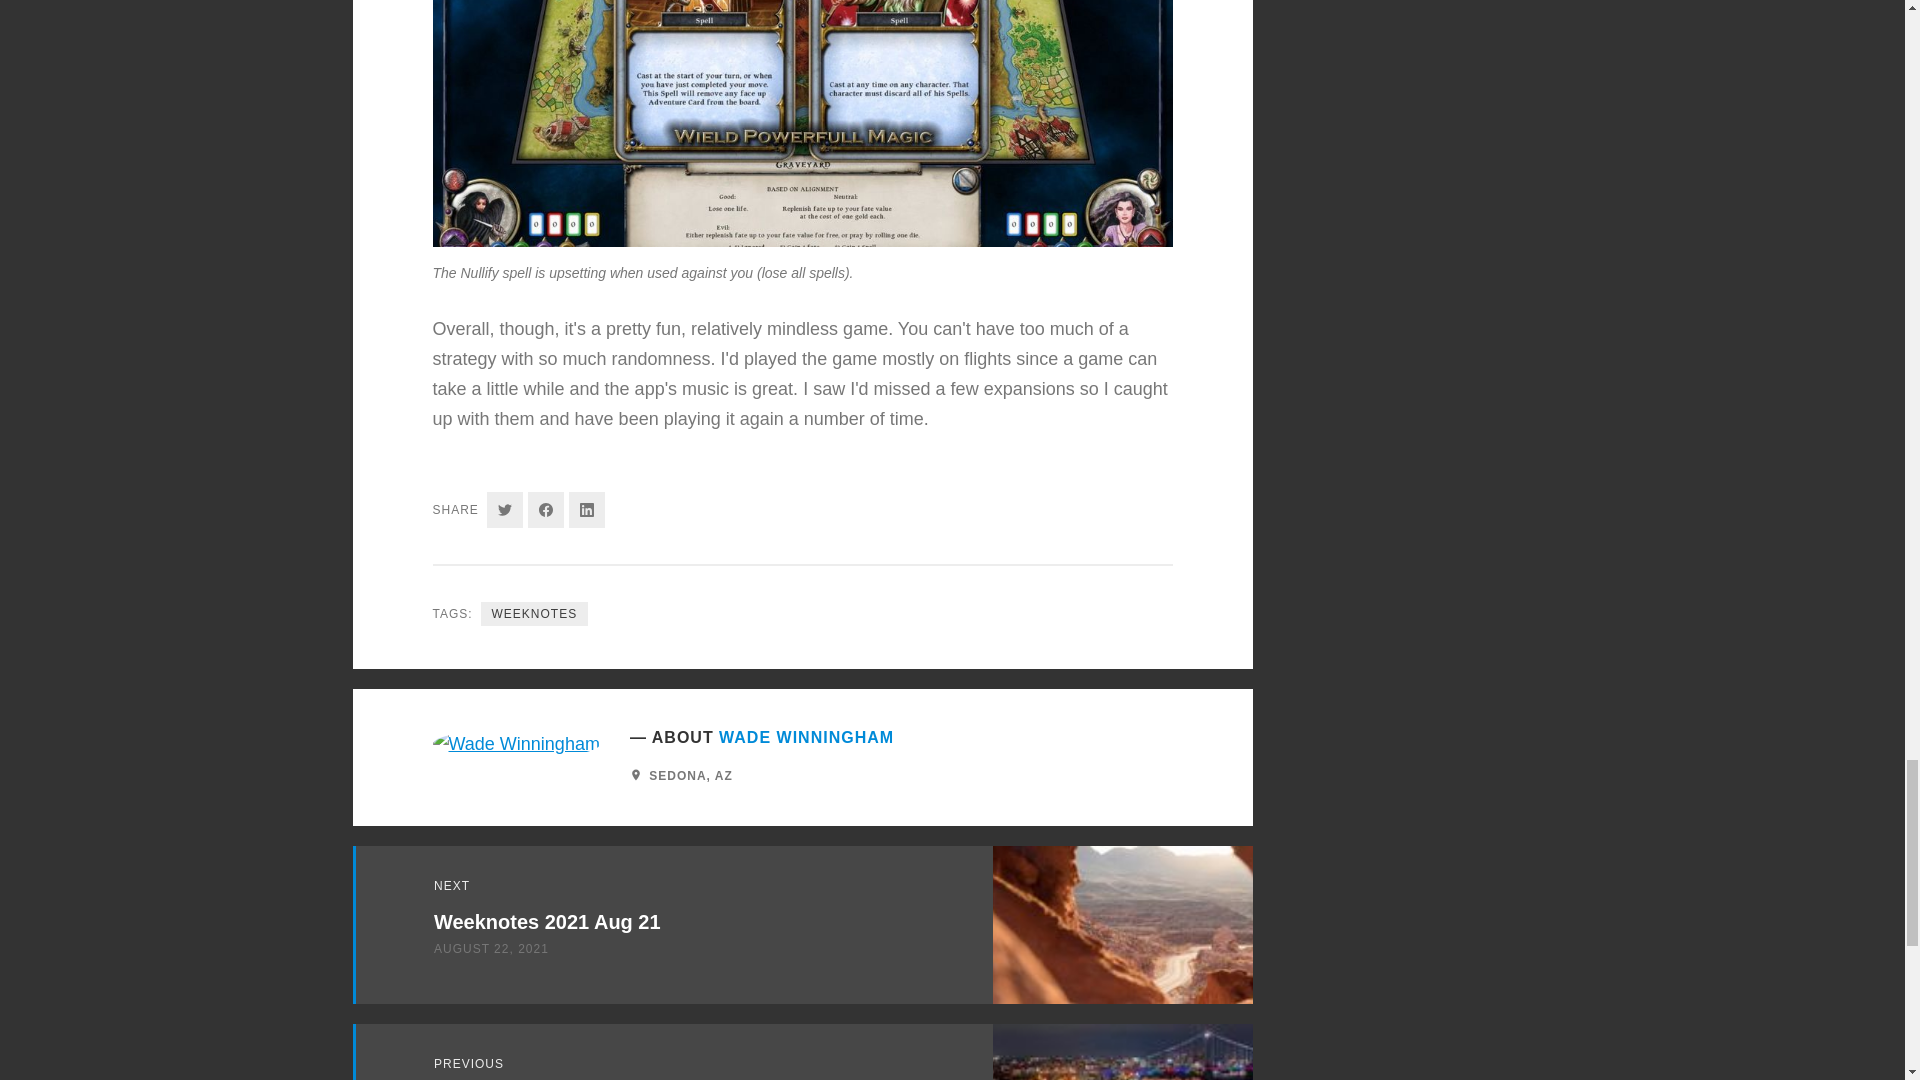 This screenshot has width=1920, height=1080. Describe the element at coordinates (586, 500) in the screenshot. I see `SHARE ON LINKEDIN` at that location.